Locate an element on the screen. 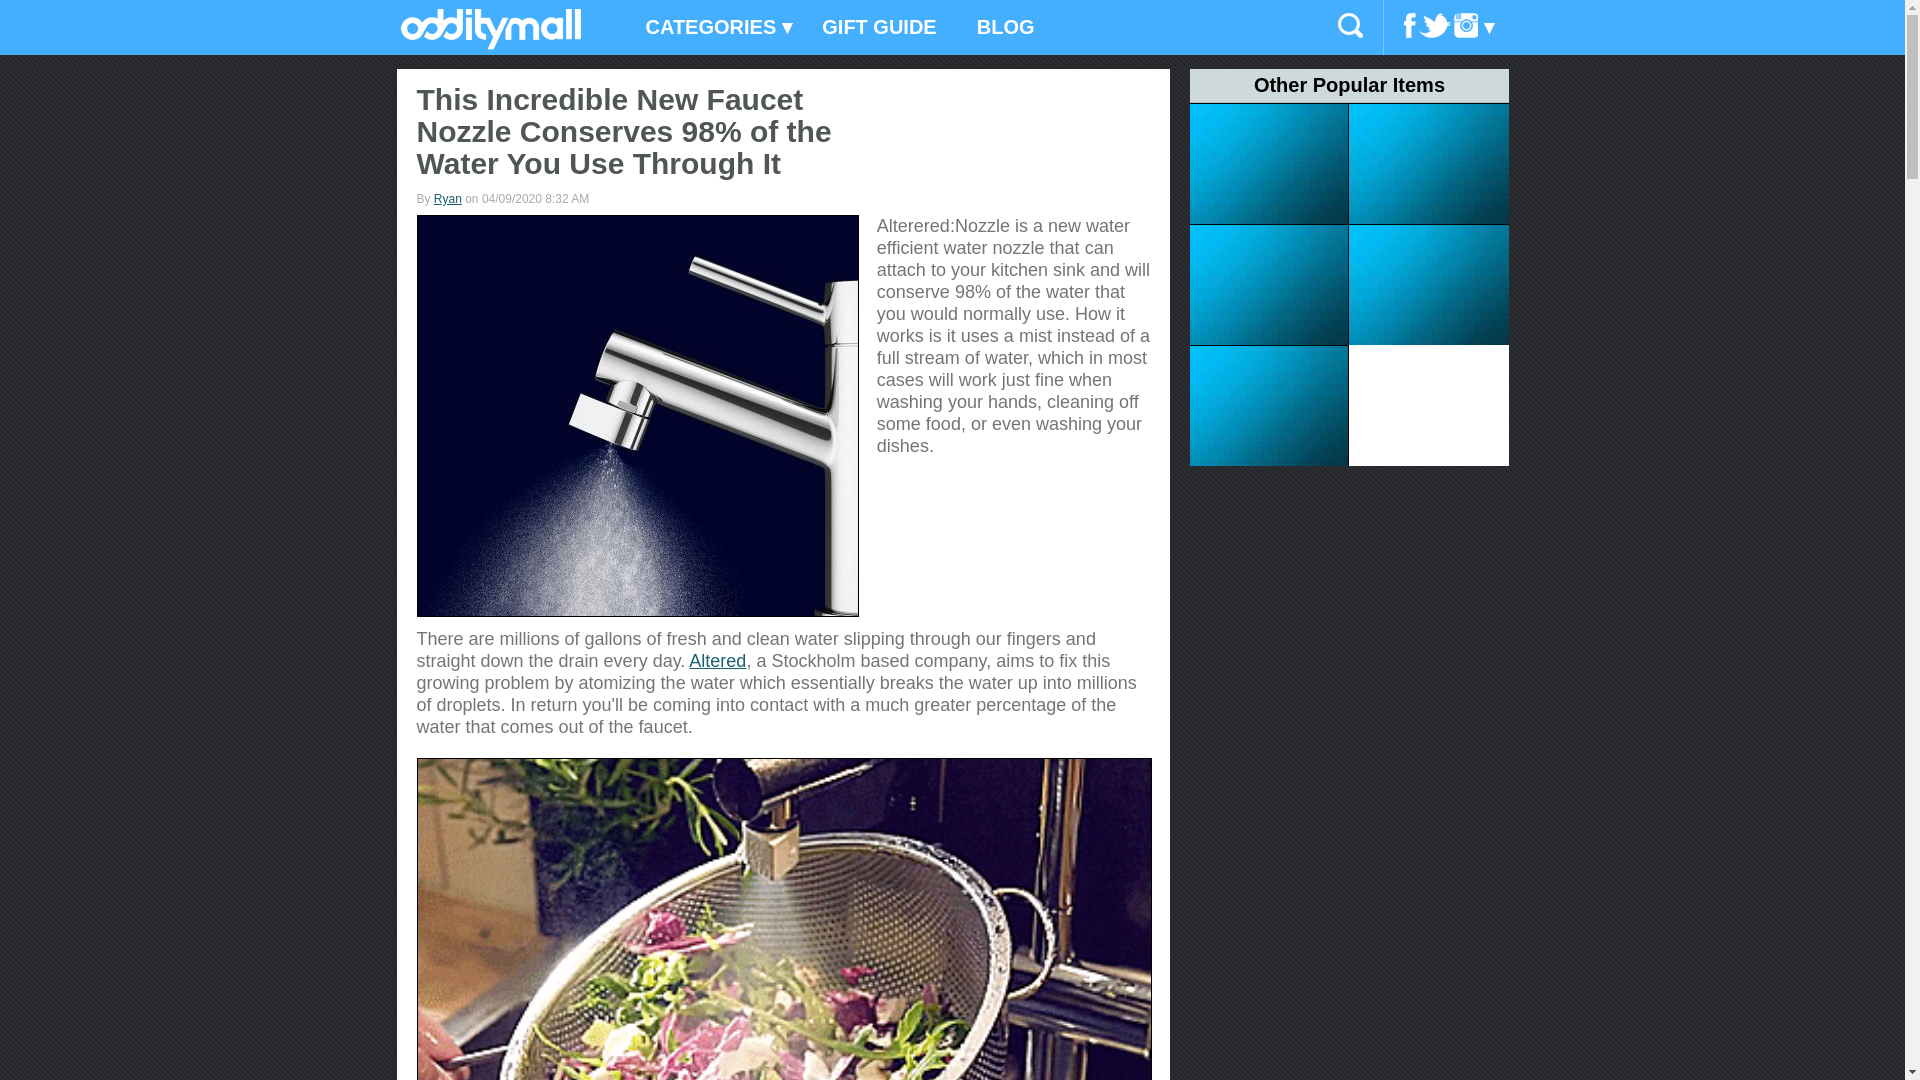 Image resolution: width=1920 pixels, height=1080 pixels. Ryan is located at coordinates (448, 199).